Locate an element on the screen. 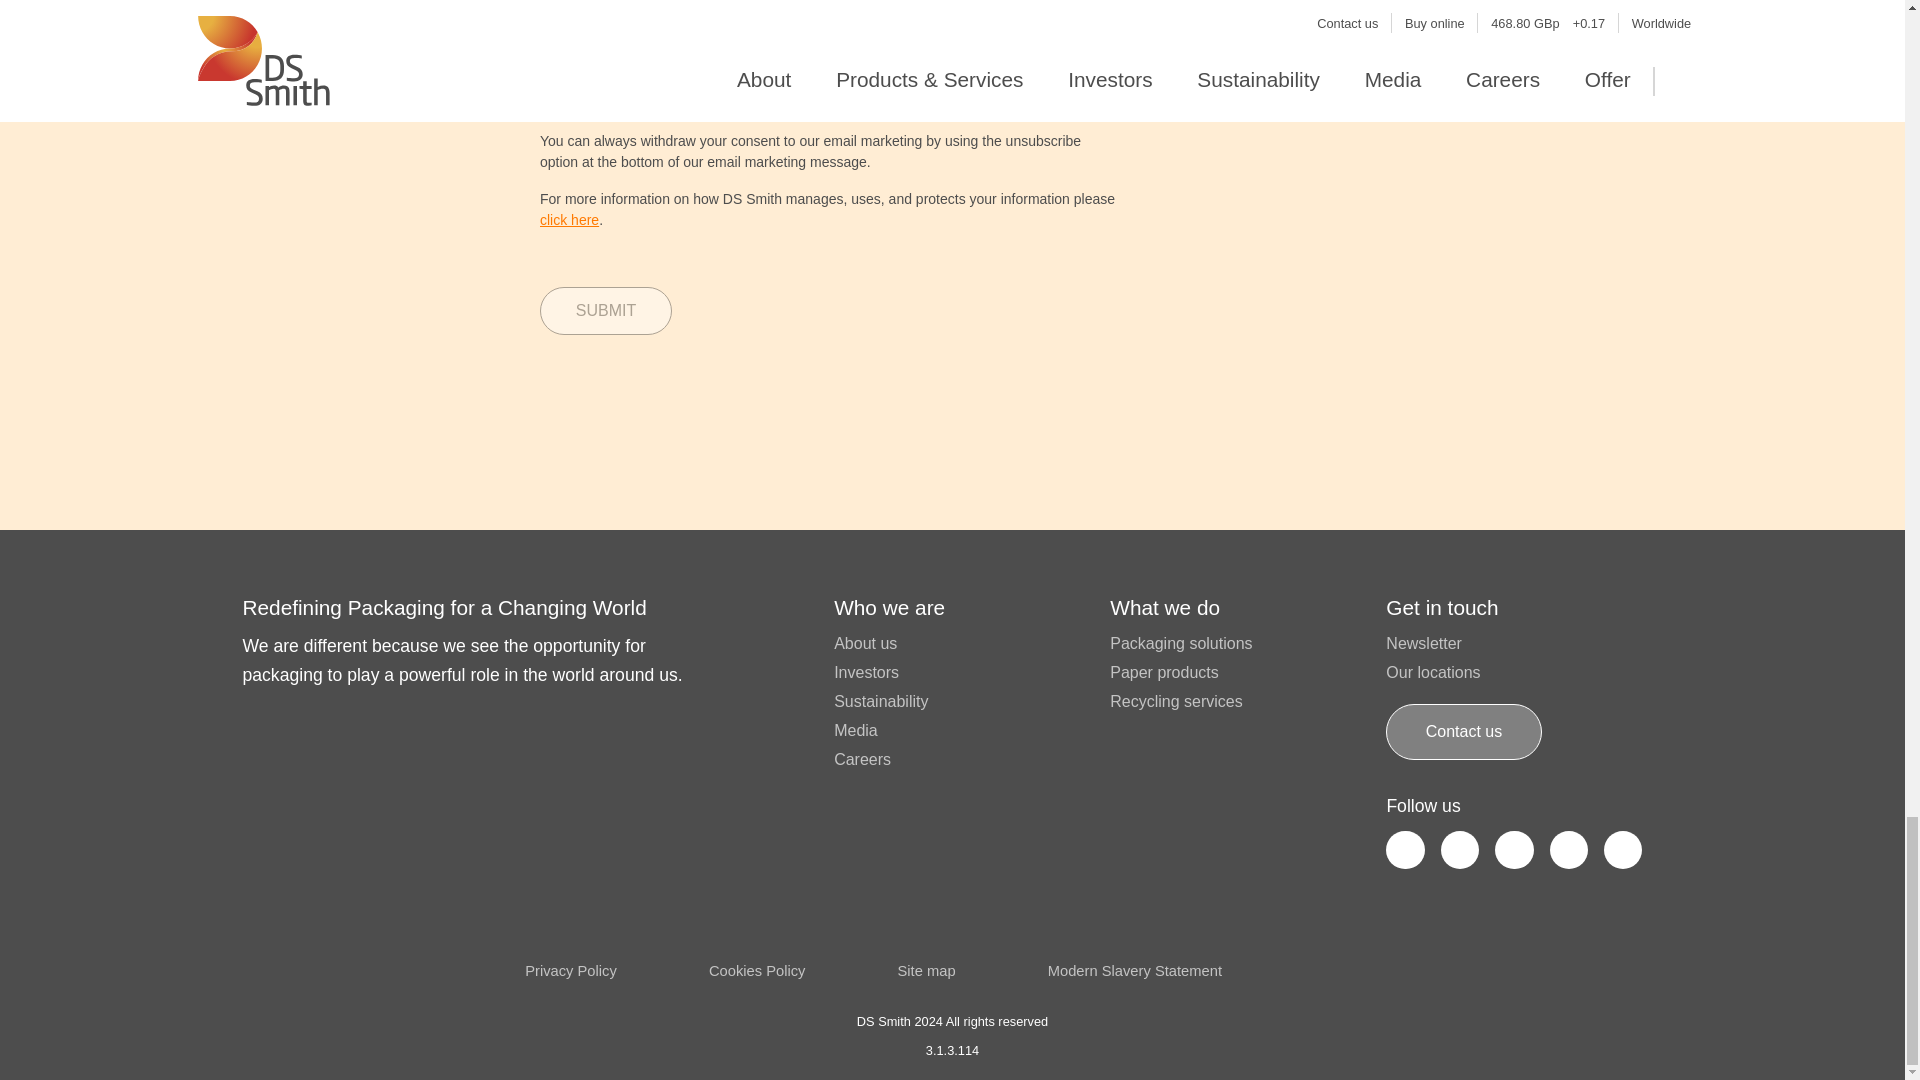 The image size is (1920, 1080). About us is located at coordinates (864, 644).